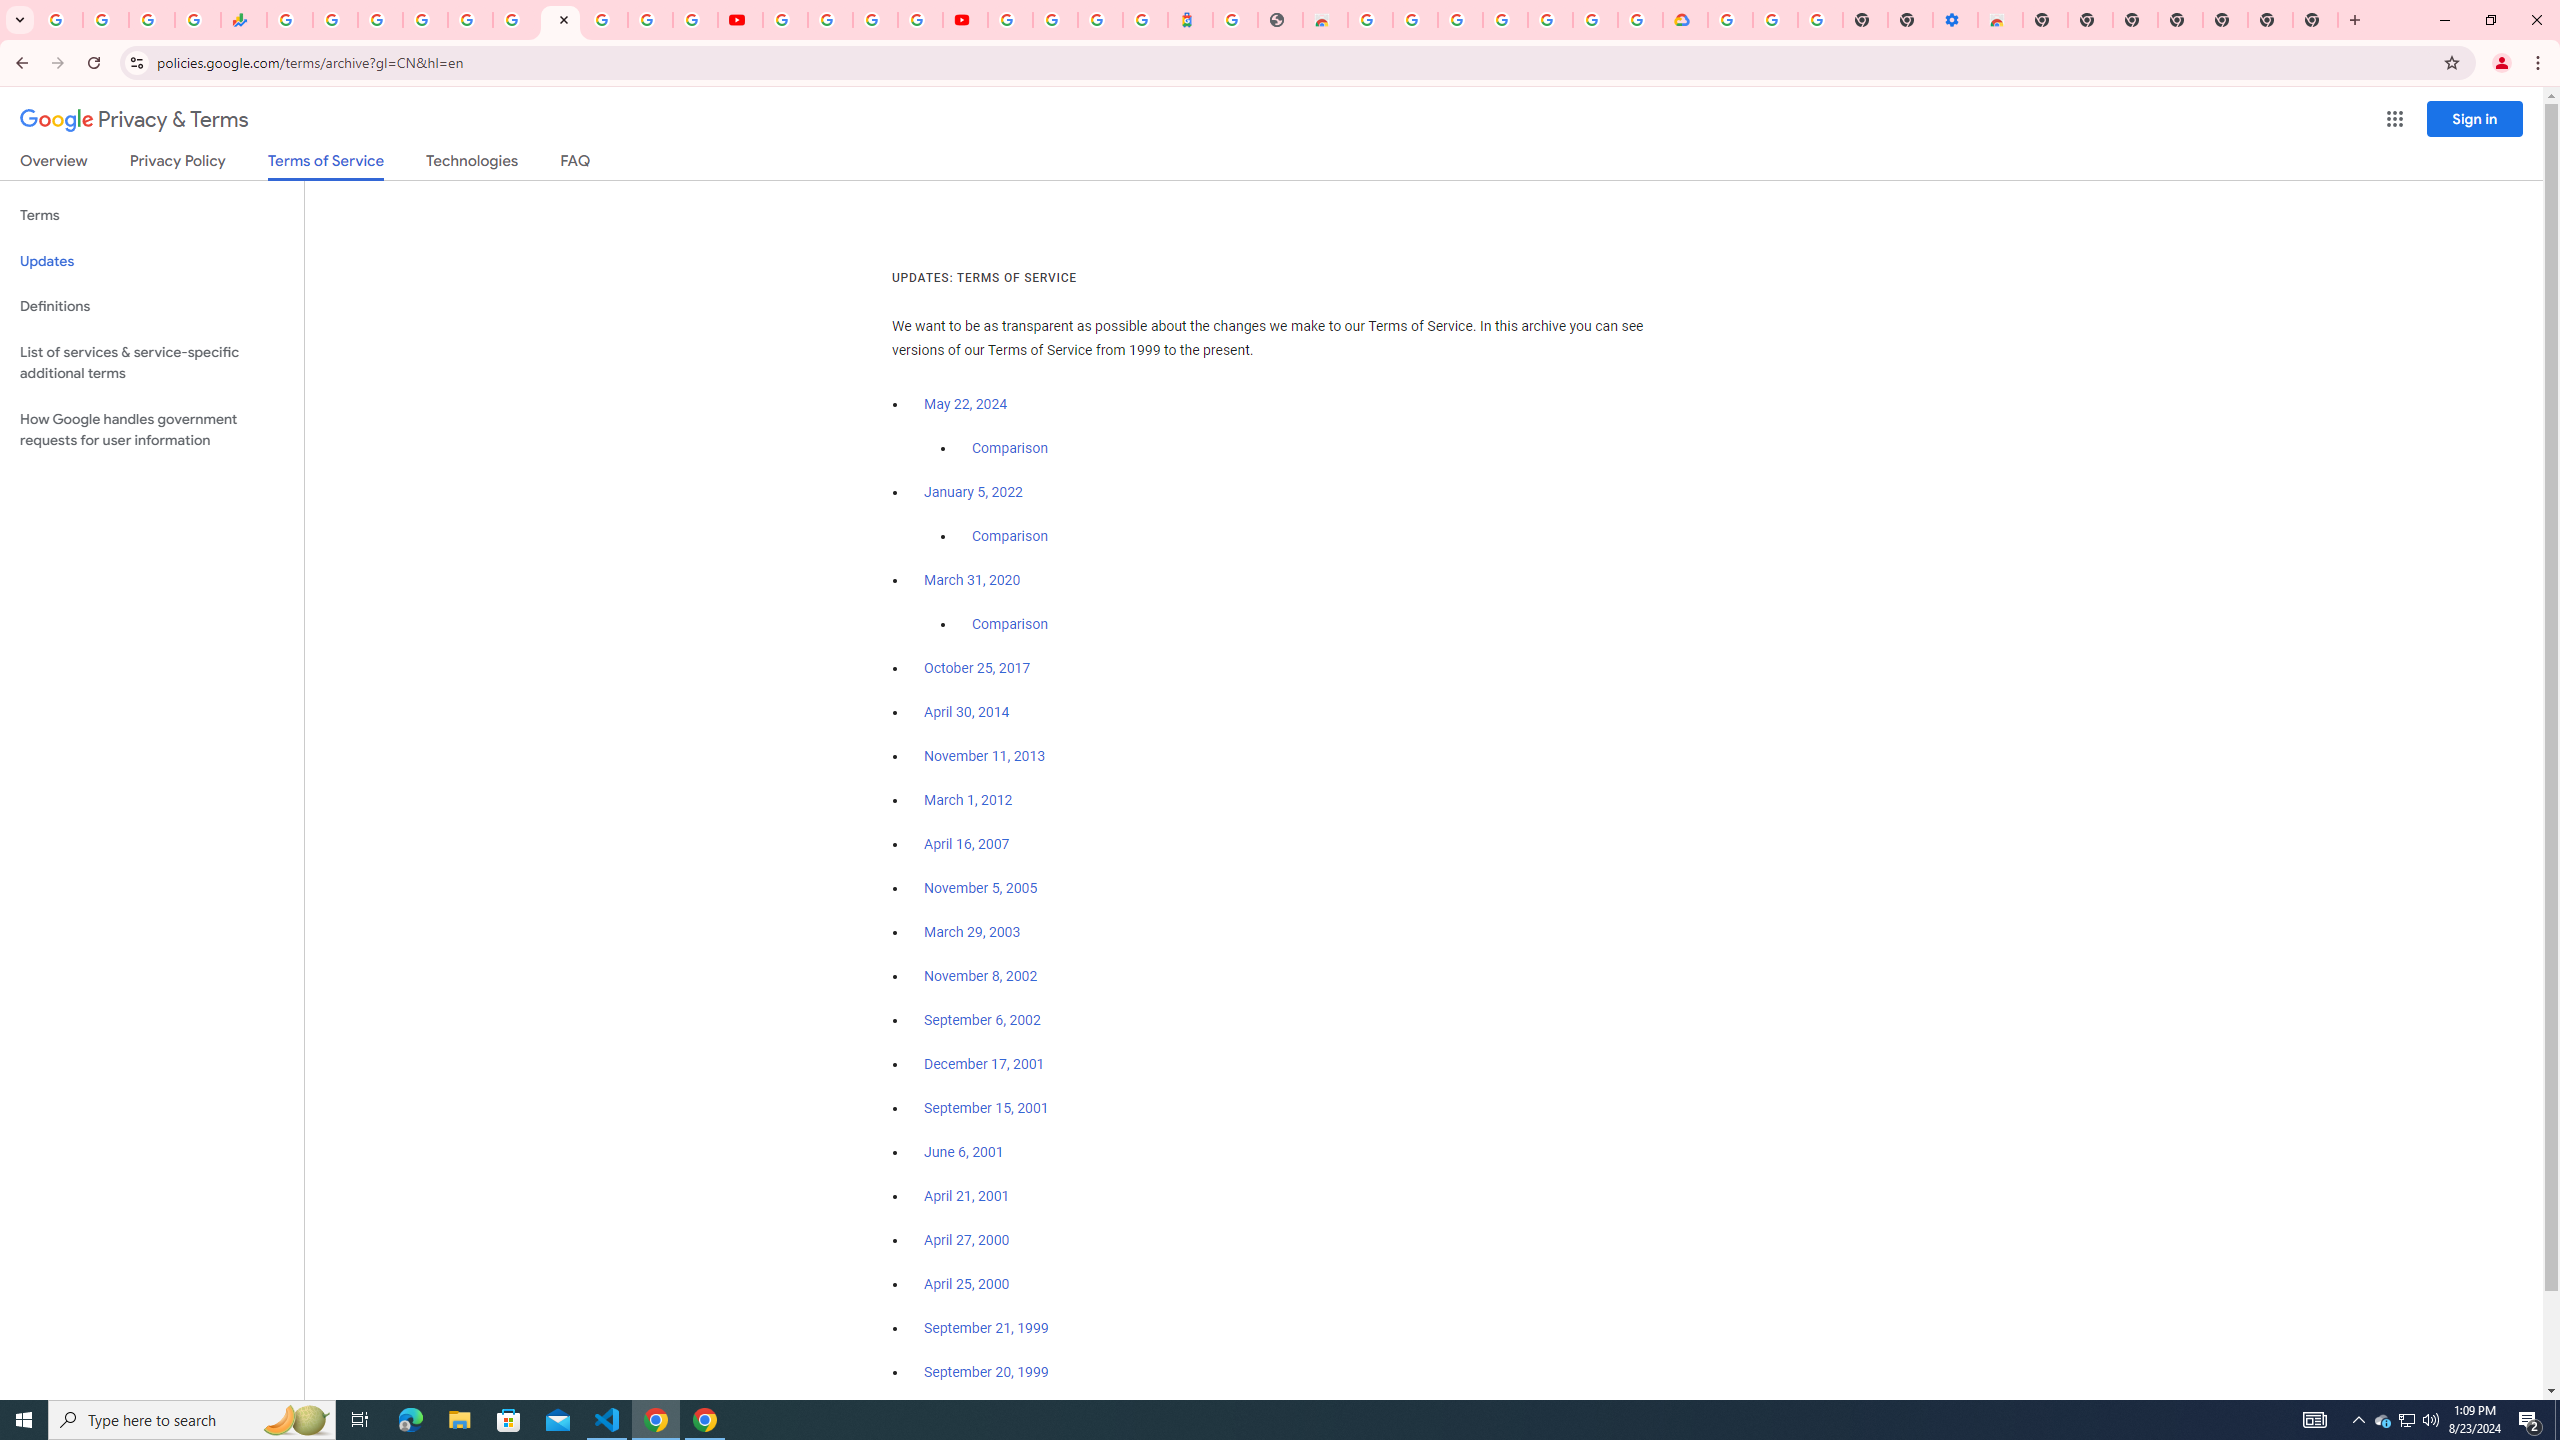  I want to click on Content Creator Programs & Opportunities - YouTube Creators, so click(964, 20).